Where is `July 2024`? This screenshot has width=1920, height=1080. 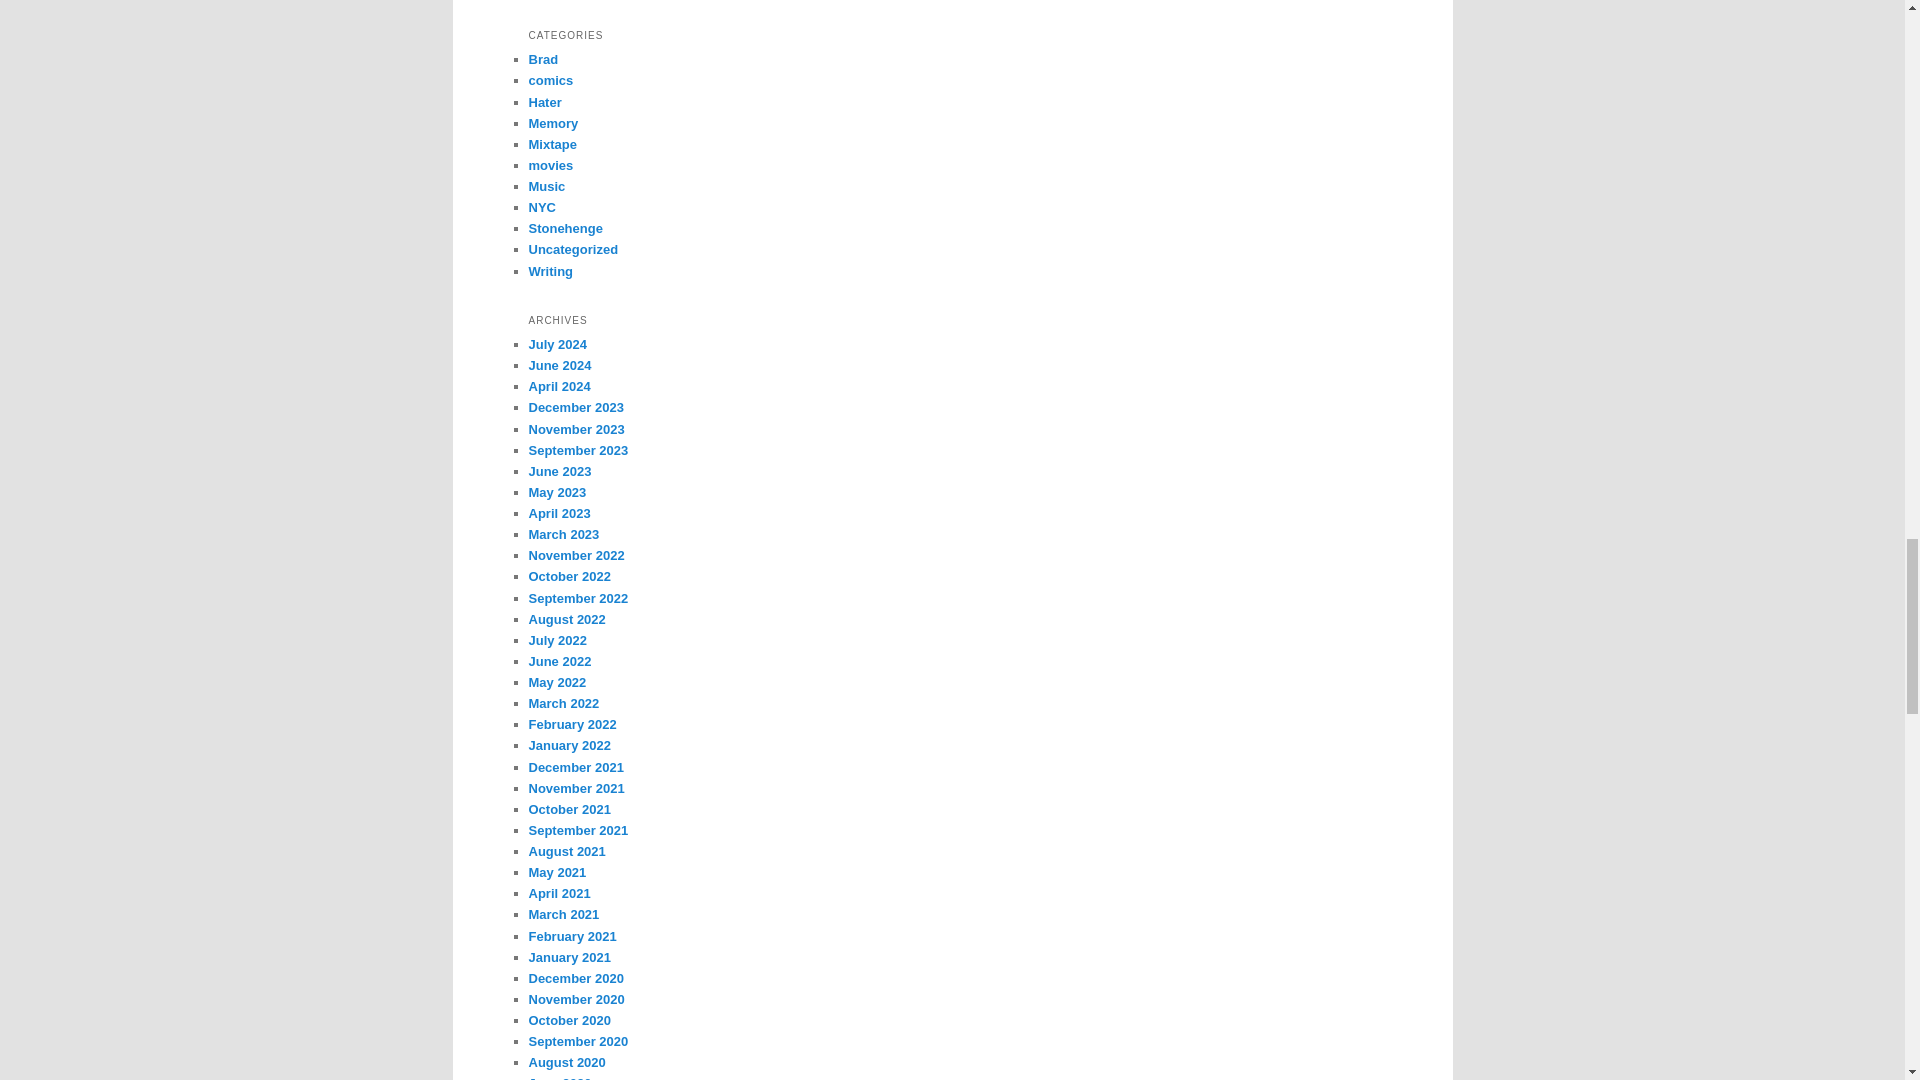 July 2024 is located at coordinates (558, 344).